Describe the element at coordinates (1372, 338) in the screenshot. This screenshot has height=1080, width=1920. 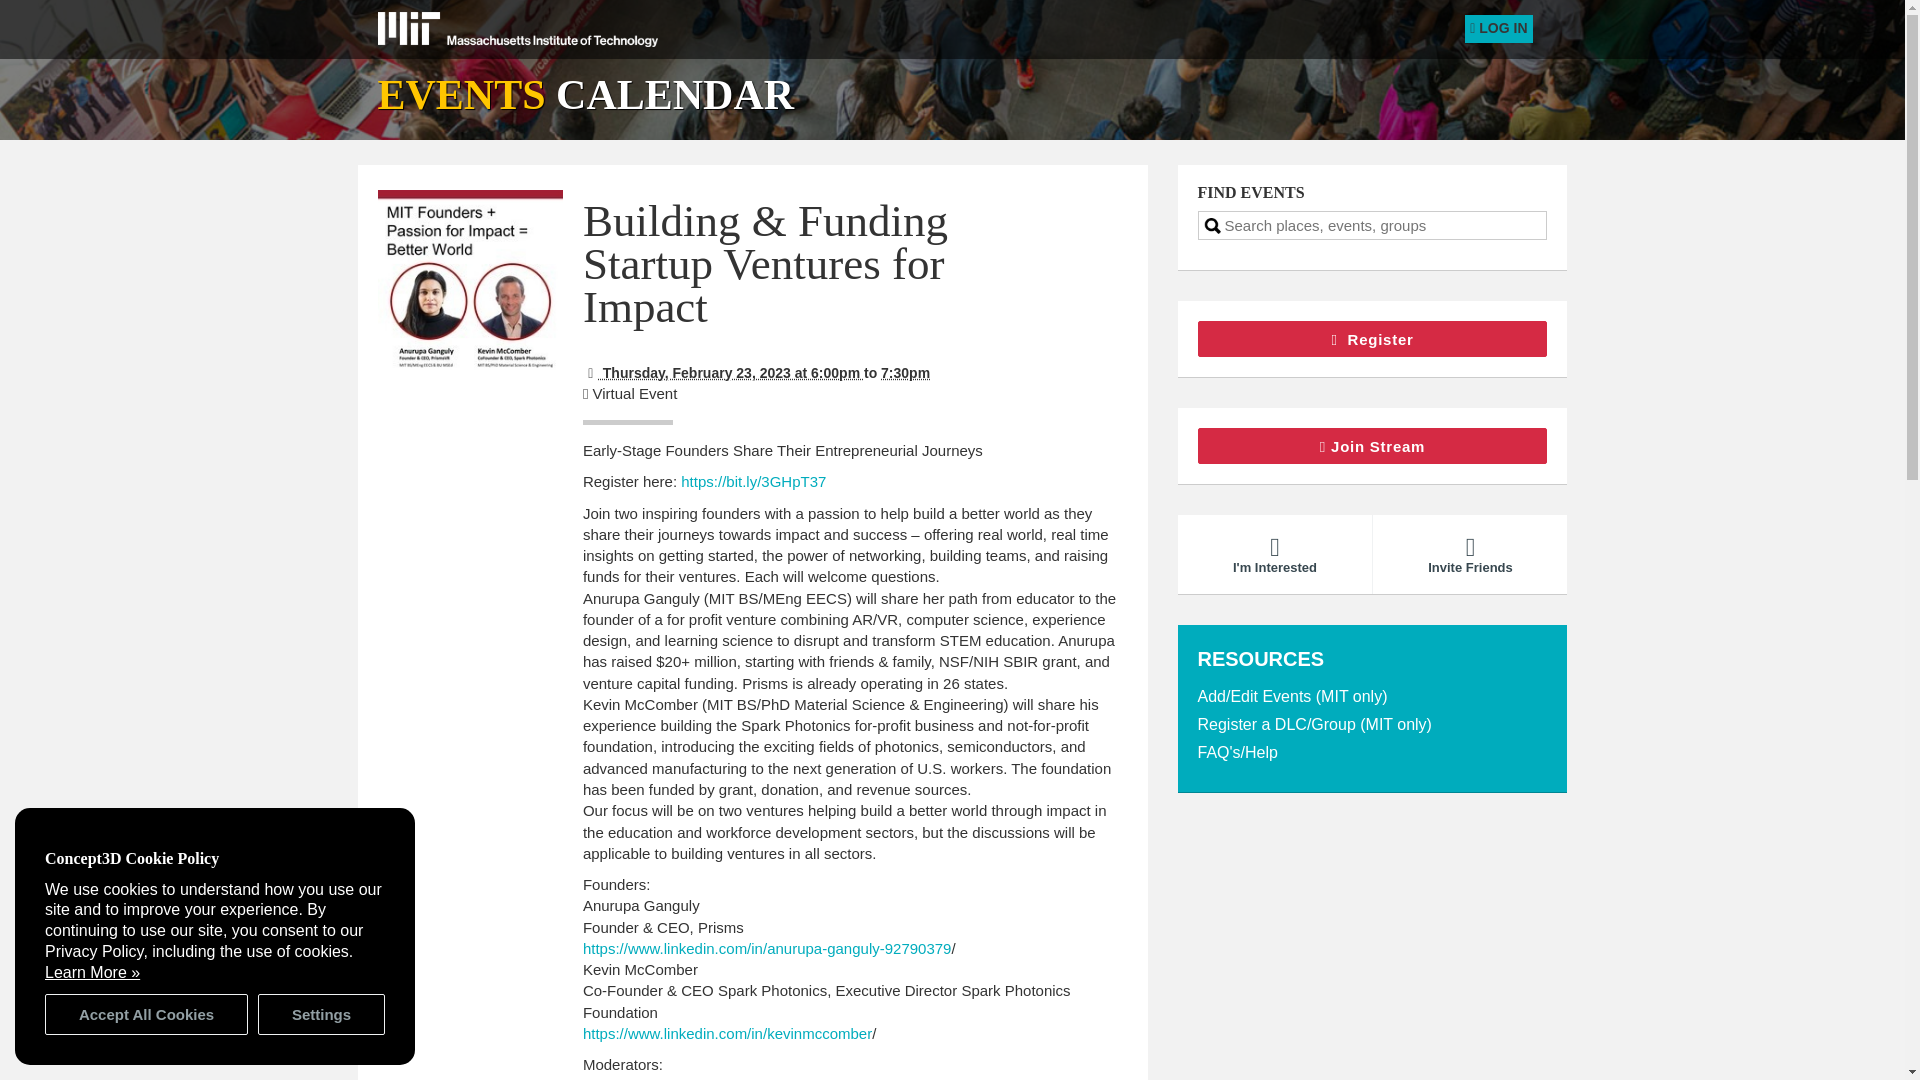
I see `Register` at that location.